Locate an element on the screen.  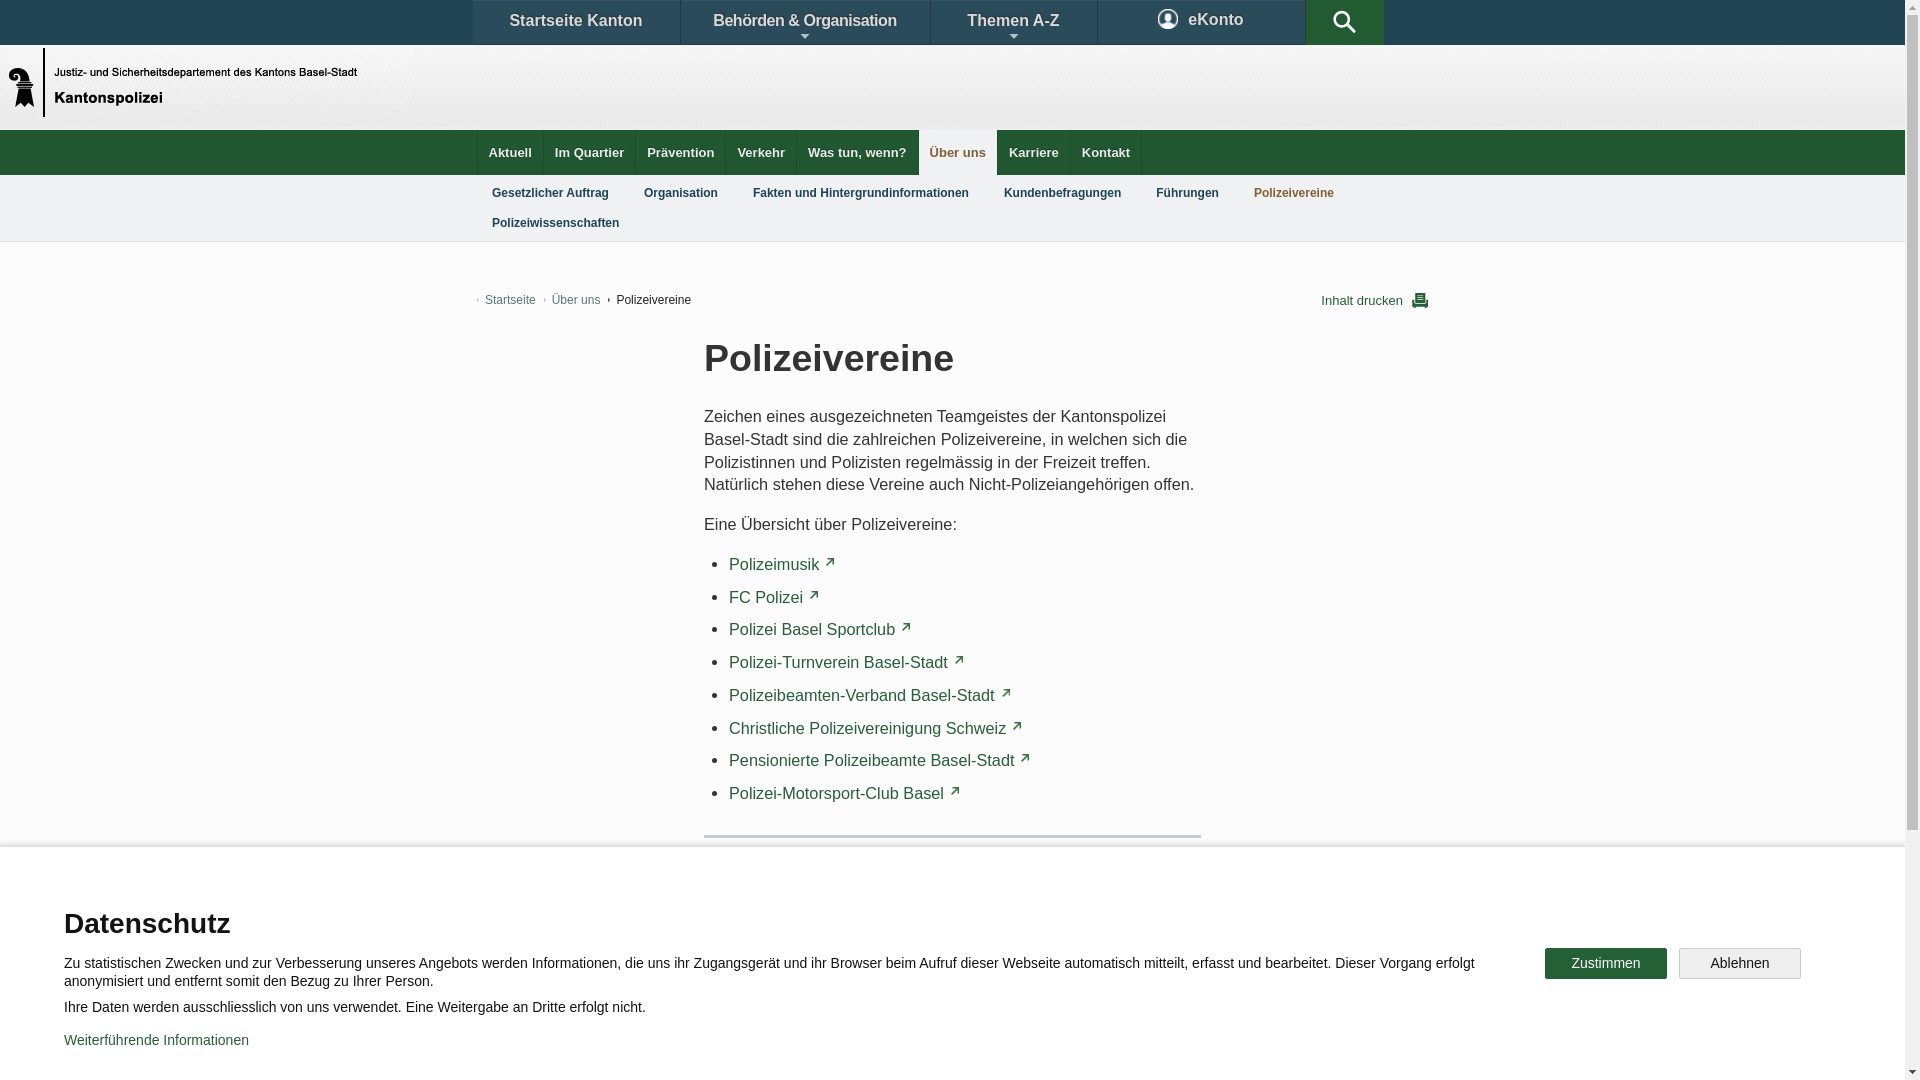
Was tun, wenn? is located at coordinates (857, 152).